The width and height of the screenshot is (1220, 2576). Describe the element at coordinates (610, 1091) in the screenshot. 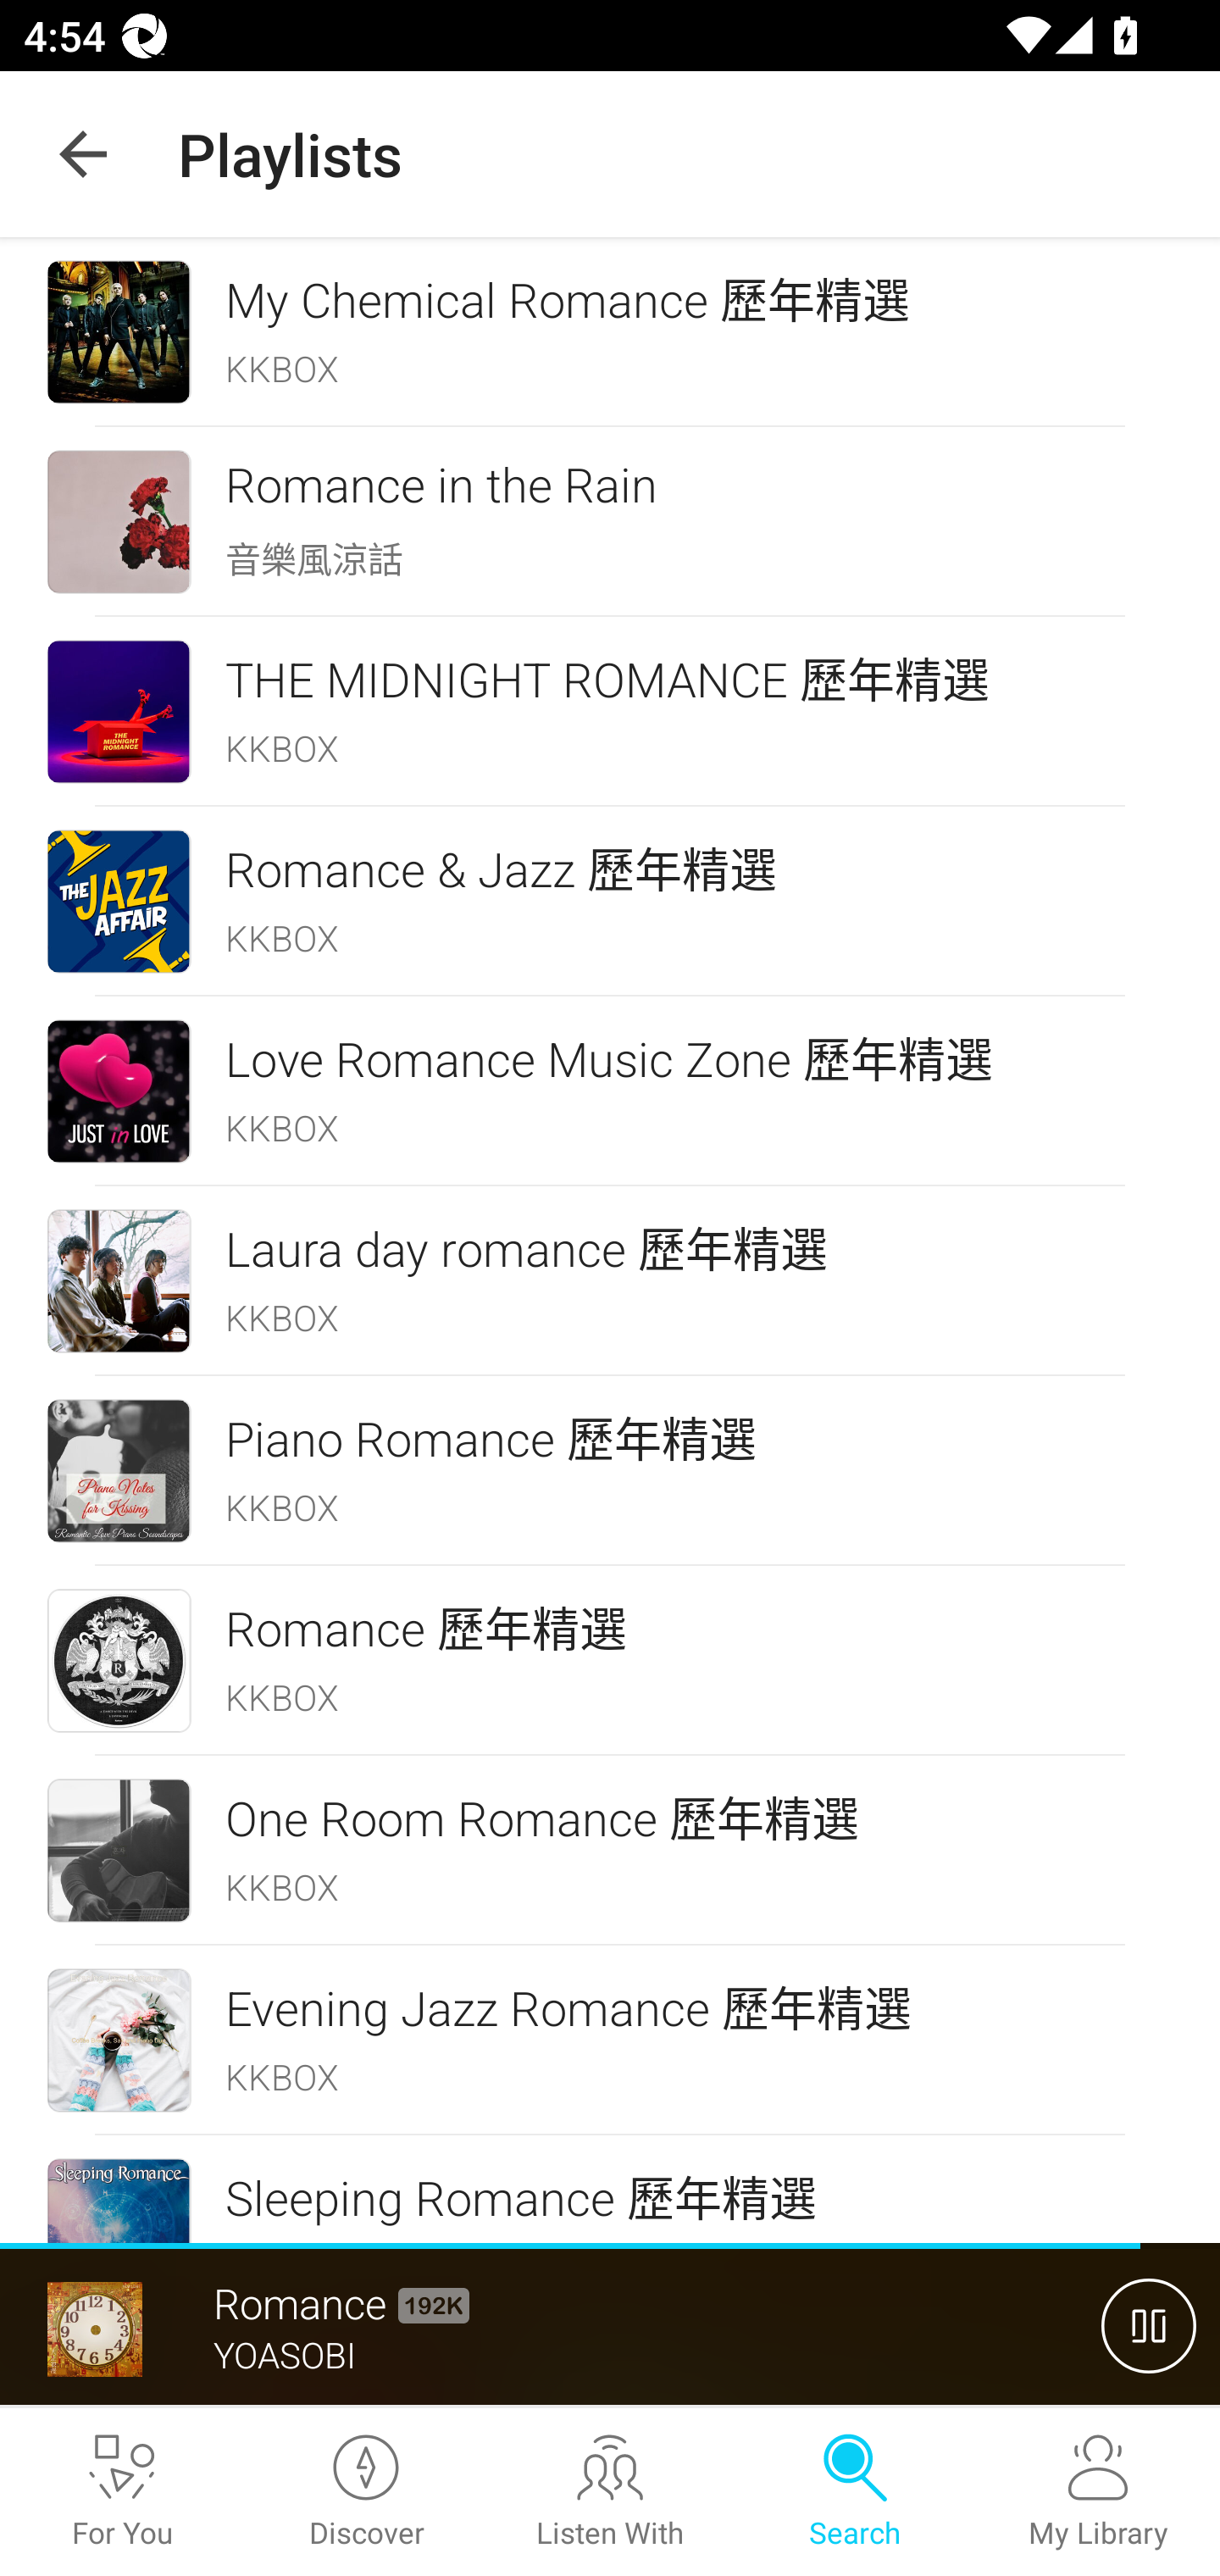

I see `Love Romance Music Zone 歷年精選 KKBOX` at that location.